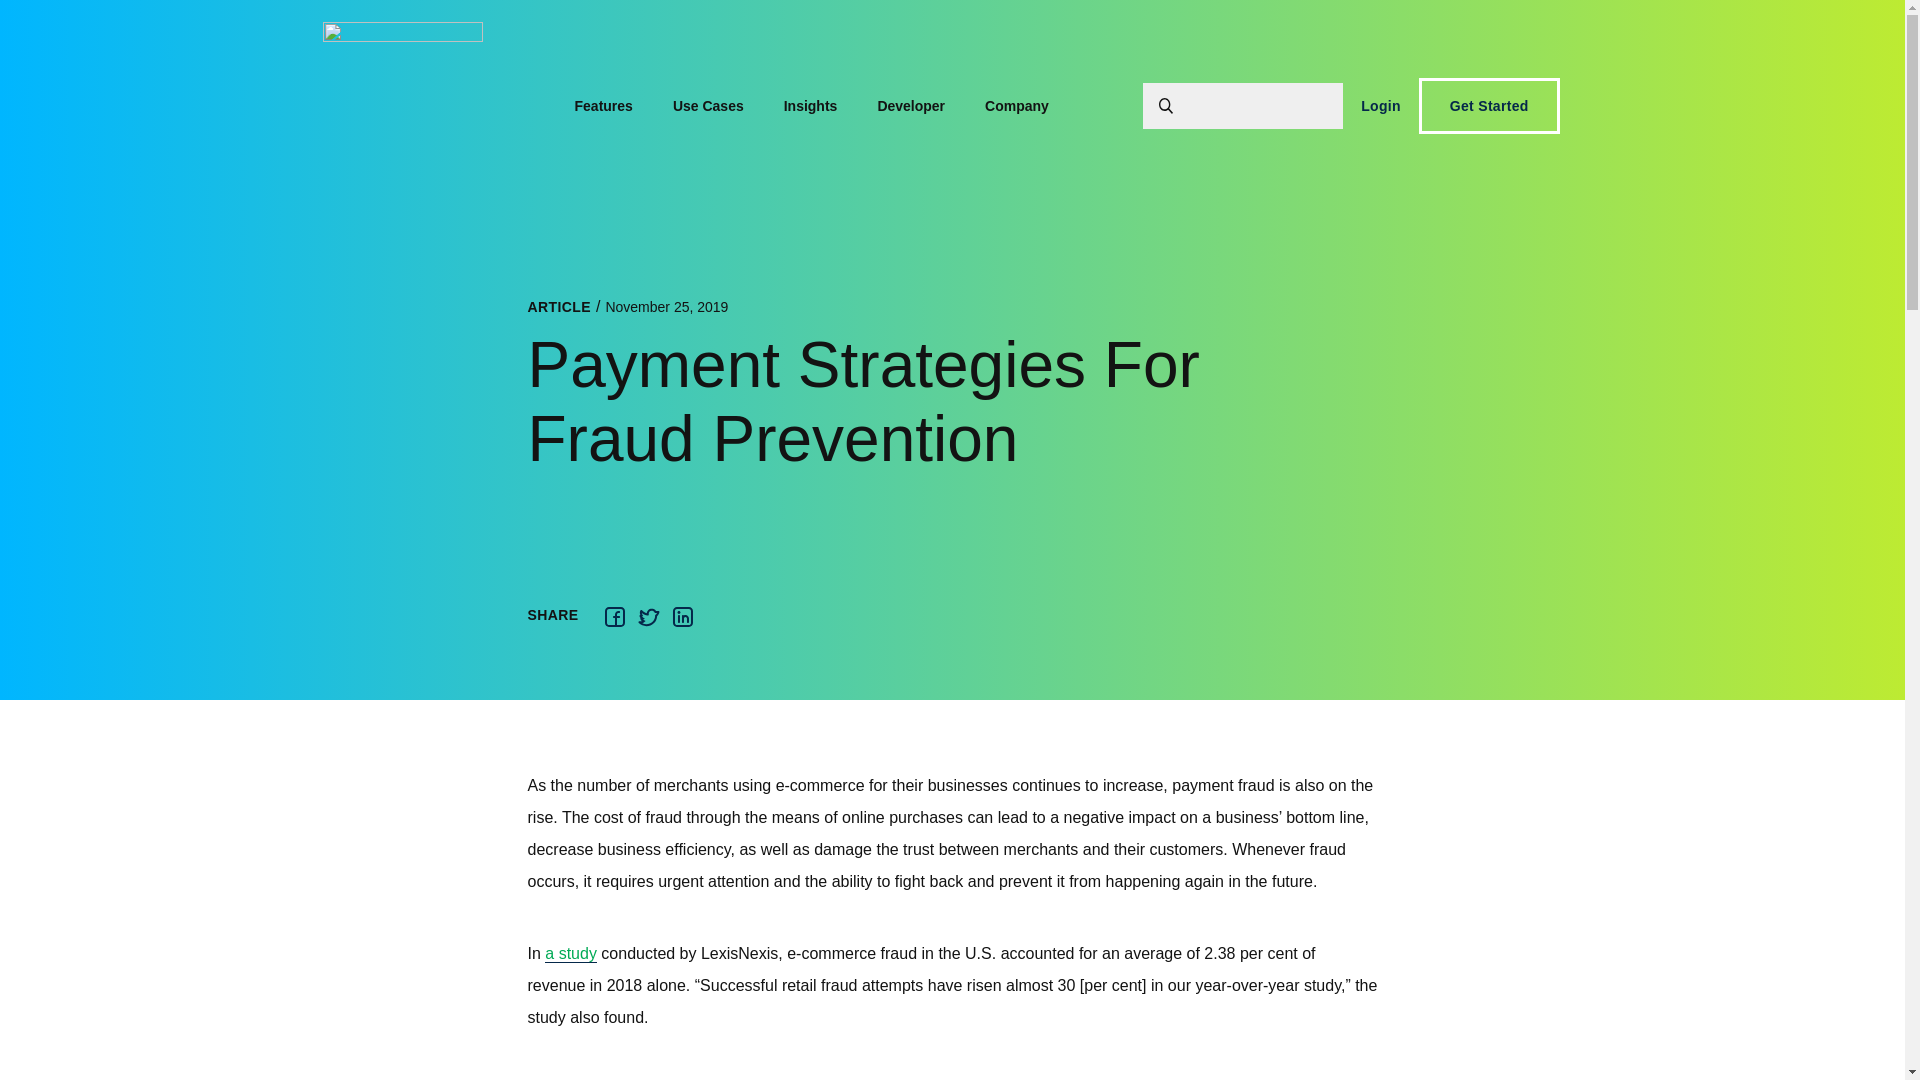  I want to click on Developer, so click(910, 106).